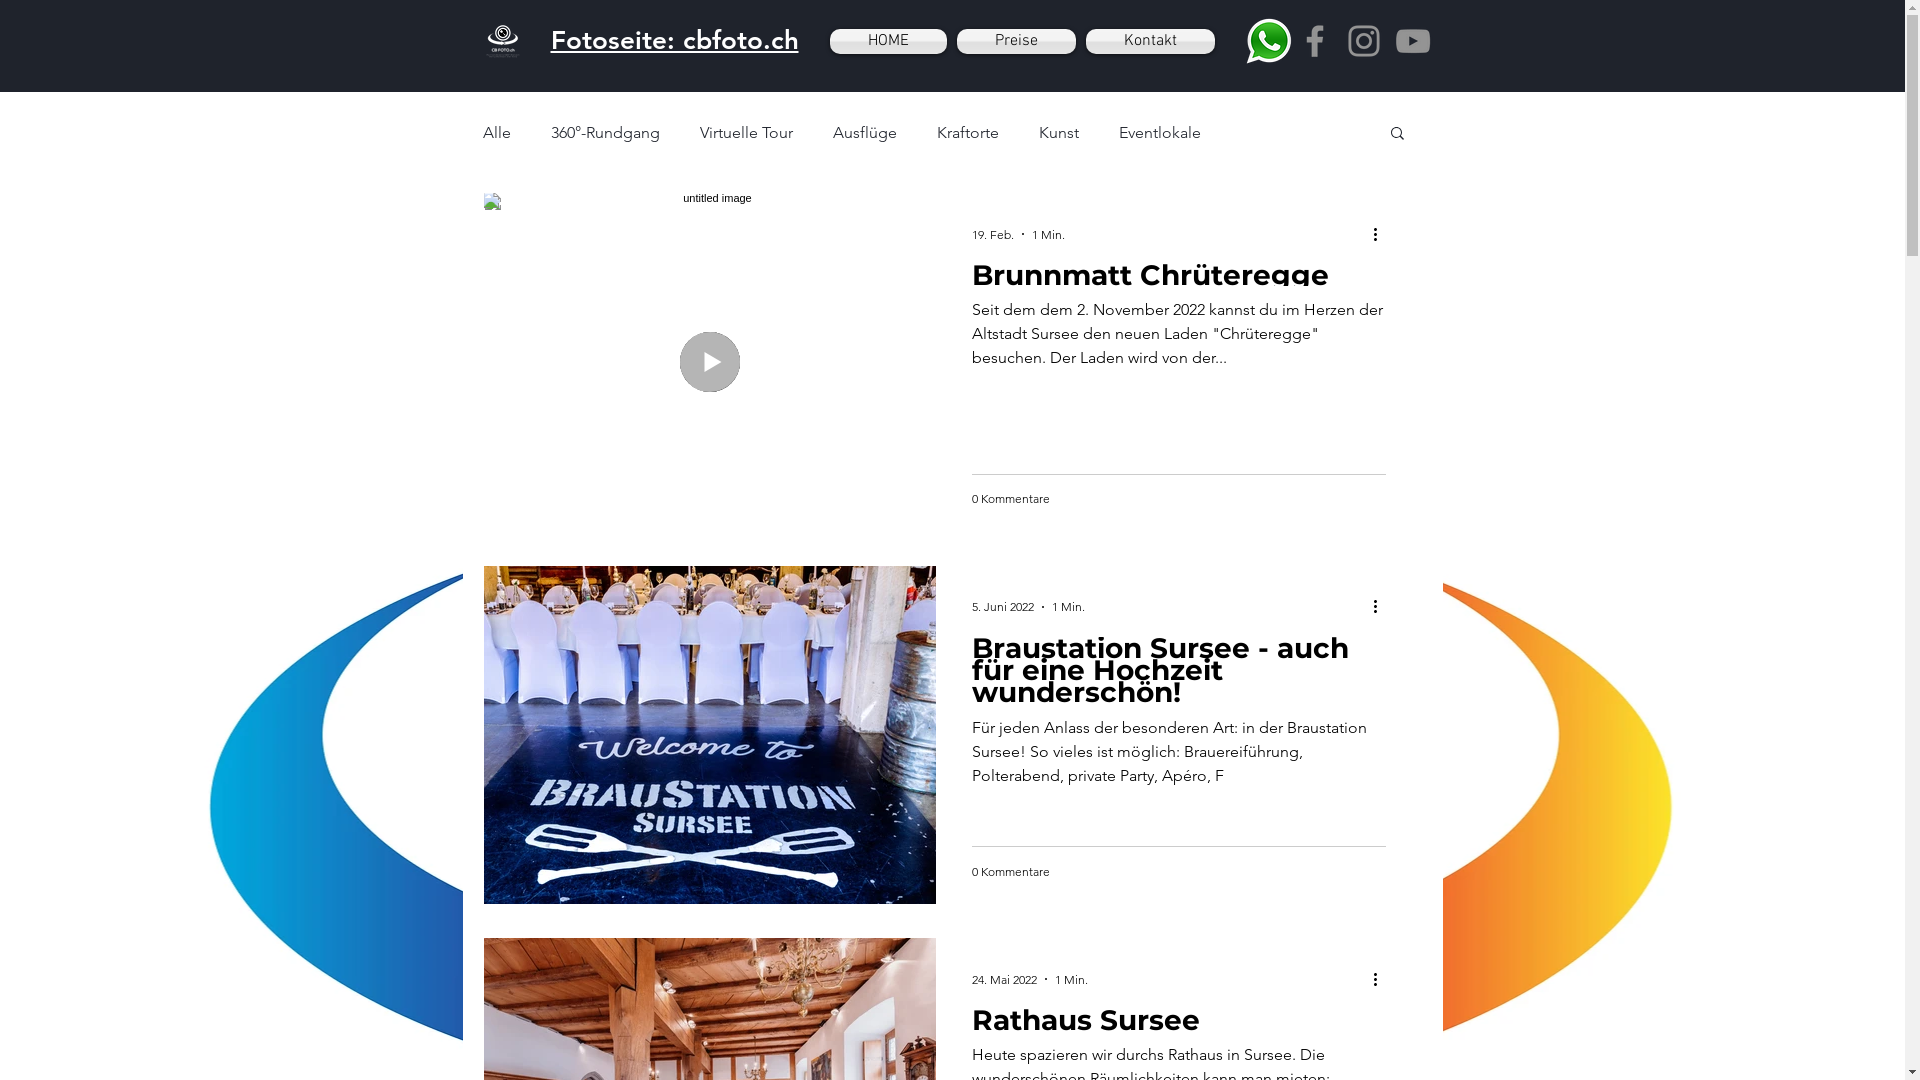 Image resolution: width=1920 pixels, height=1080 pixels. Describe the element at coordinates (674, 40) in the screenshot. I see `Fotoseite: cbfoto.ch` at that location.